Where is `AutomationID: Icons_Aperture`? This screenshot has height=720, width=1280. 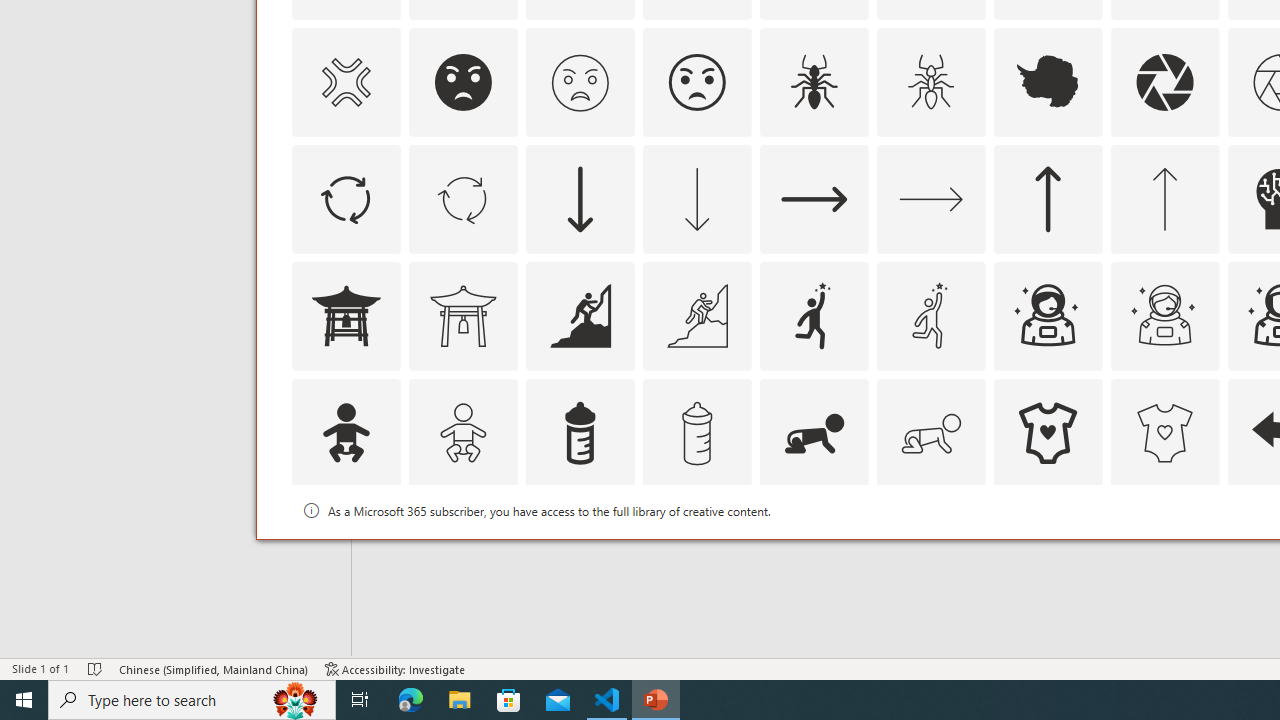 AutomationID: Icons_Aperture is located at coordinates (1164, 82).